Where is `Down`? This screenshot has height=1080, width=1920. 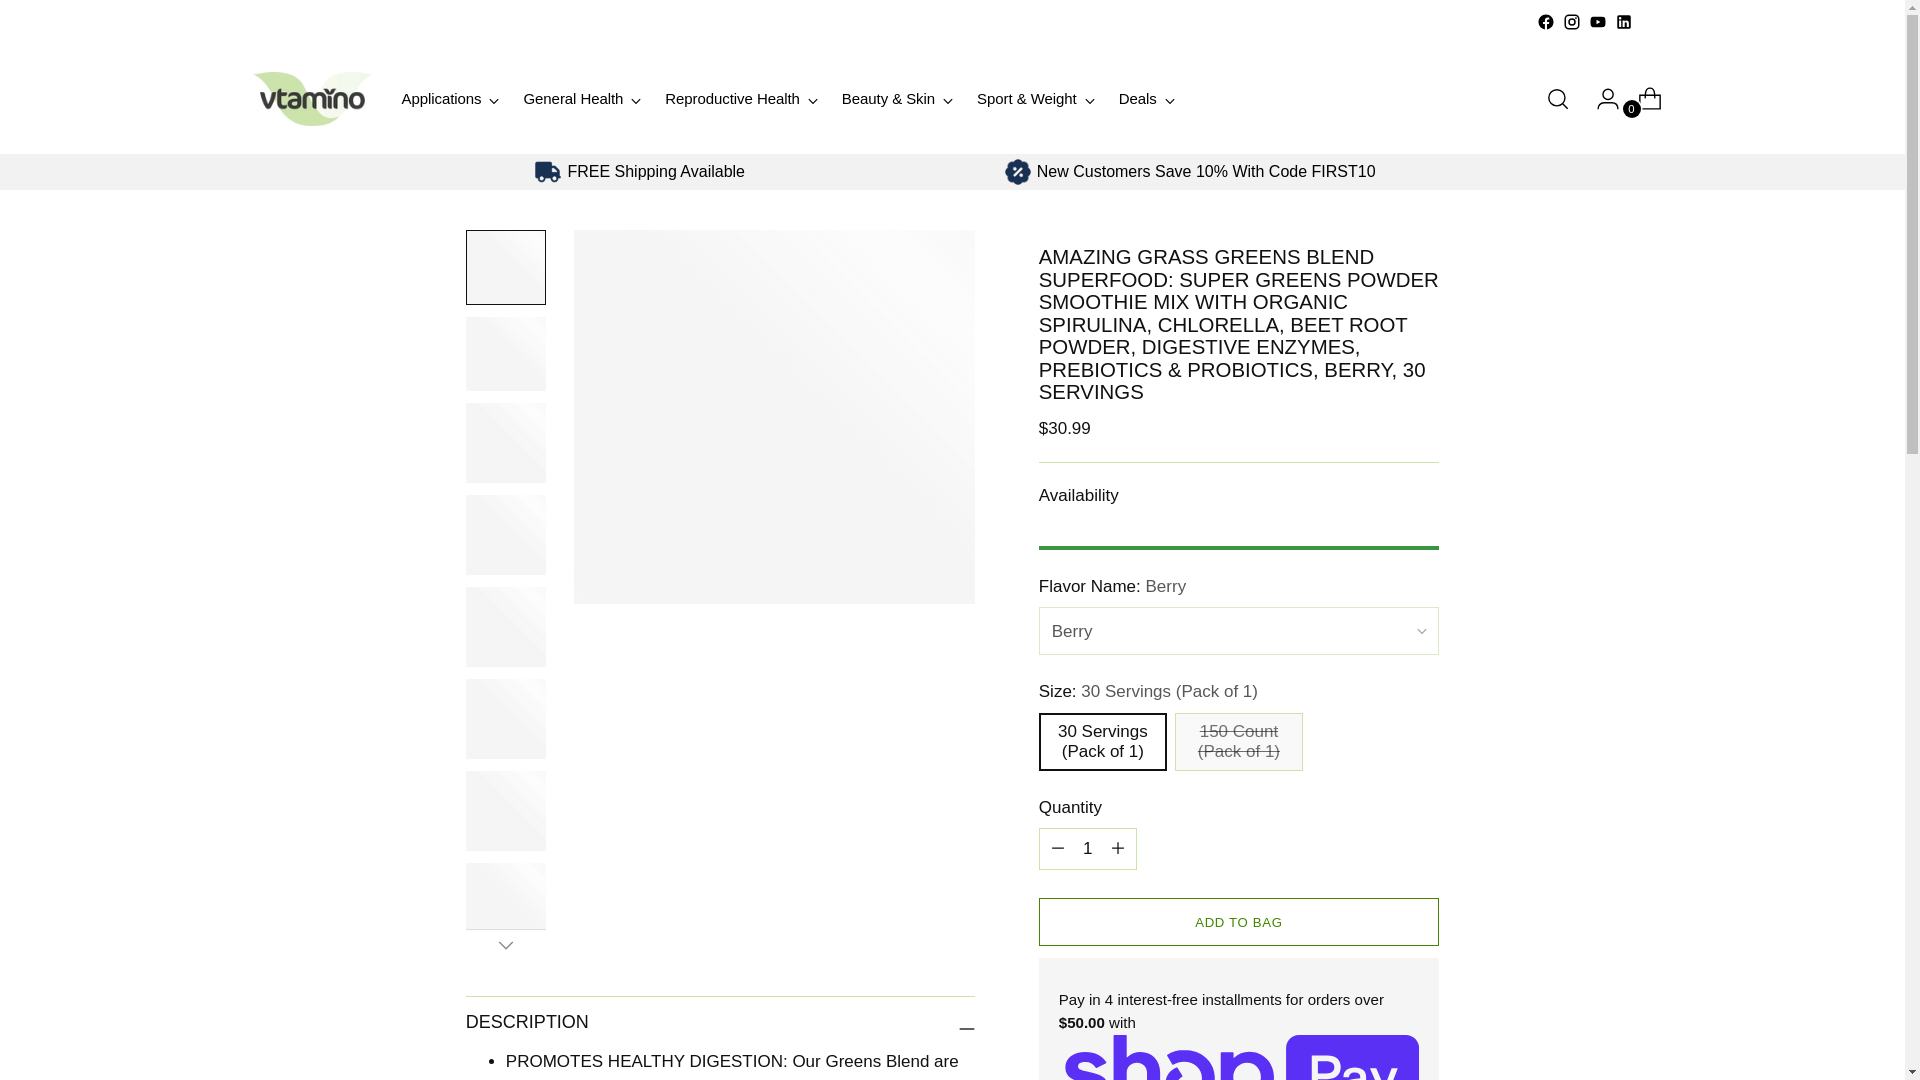 Down is located at coordinates (506, 944).